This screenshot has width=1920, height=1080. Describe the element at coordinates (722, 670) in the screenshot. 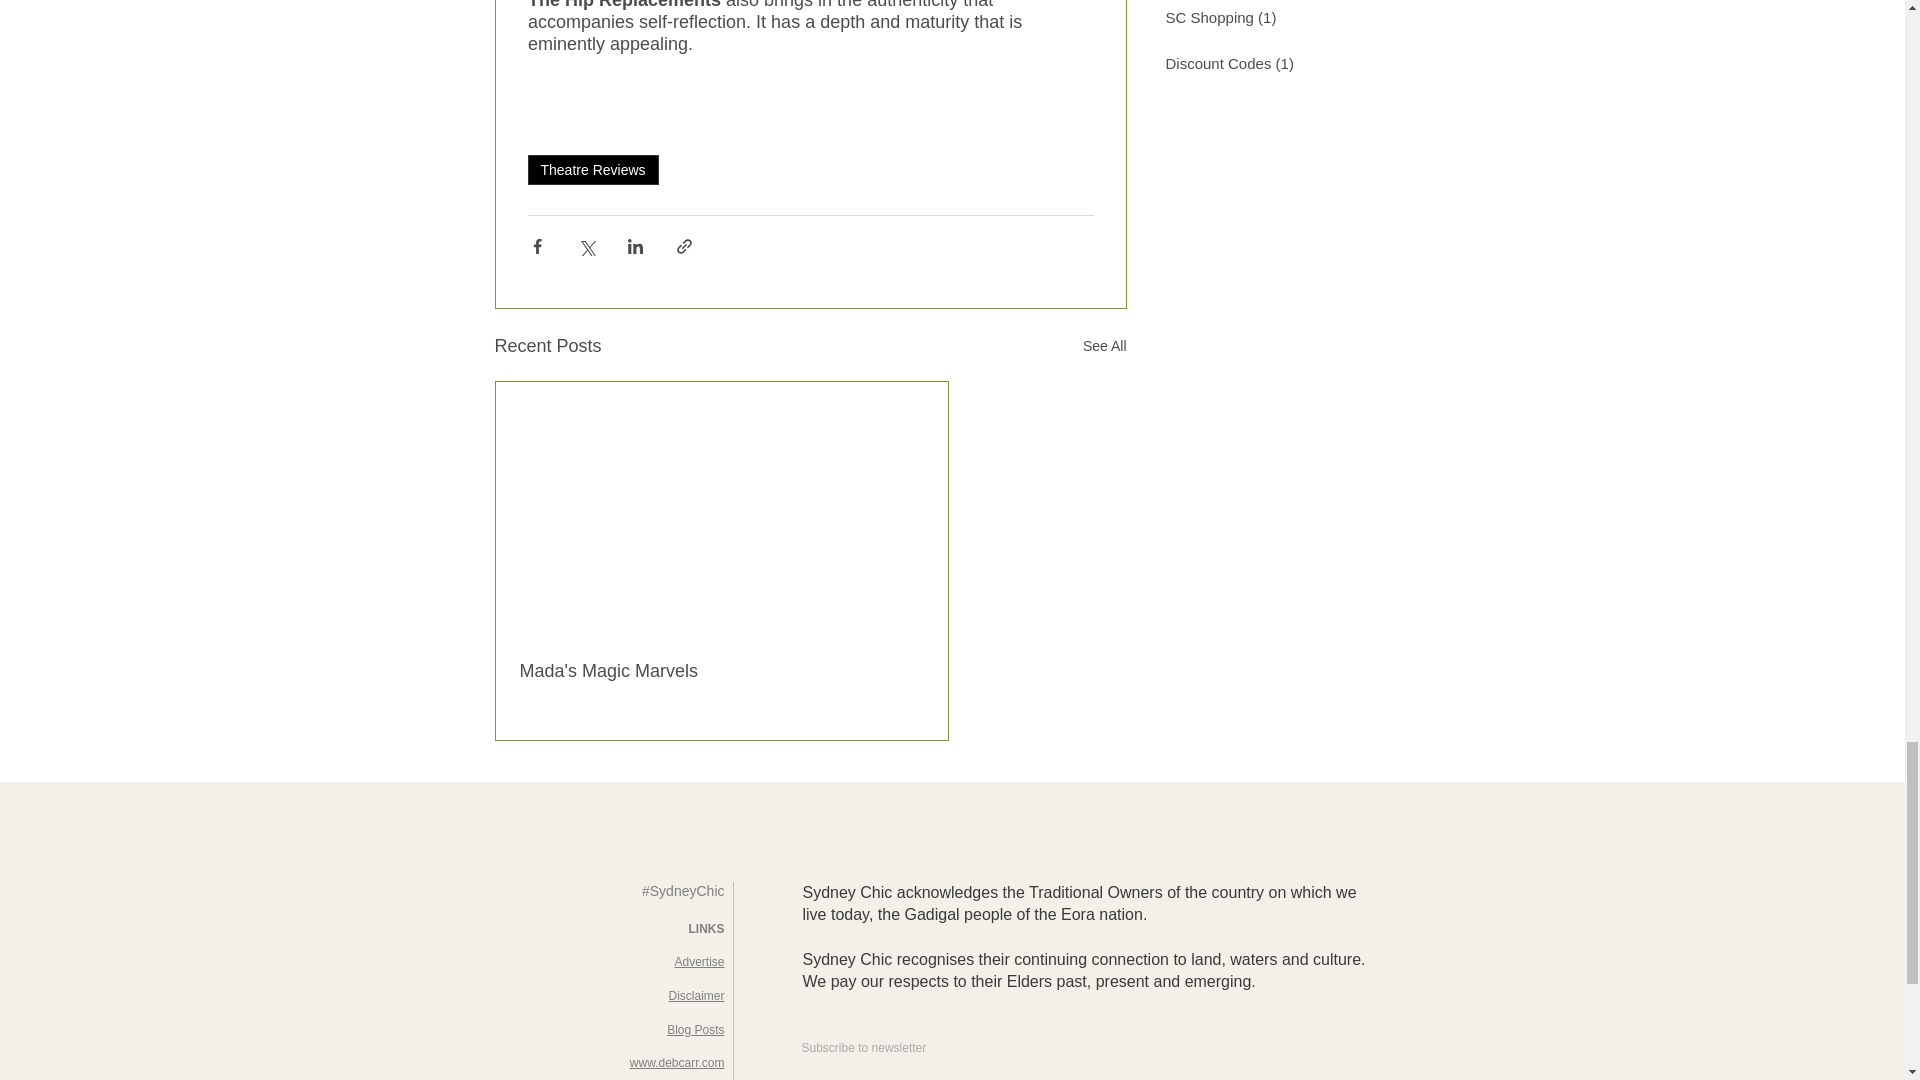

I see `Mada's Magic Marvels` at that location.